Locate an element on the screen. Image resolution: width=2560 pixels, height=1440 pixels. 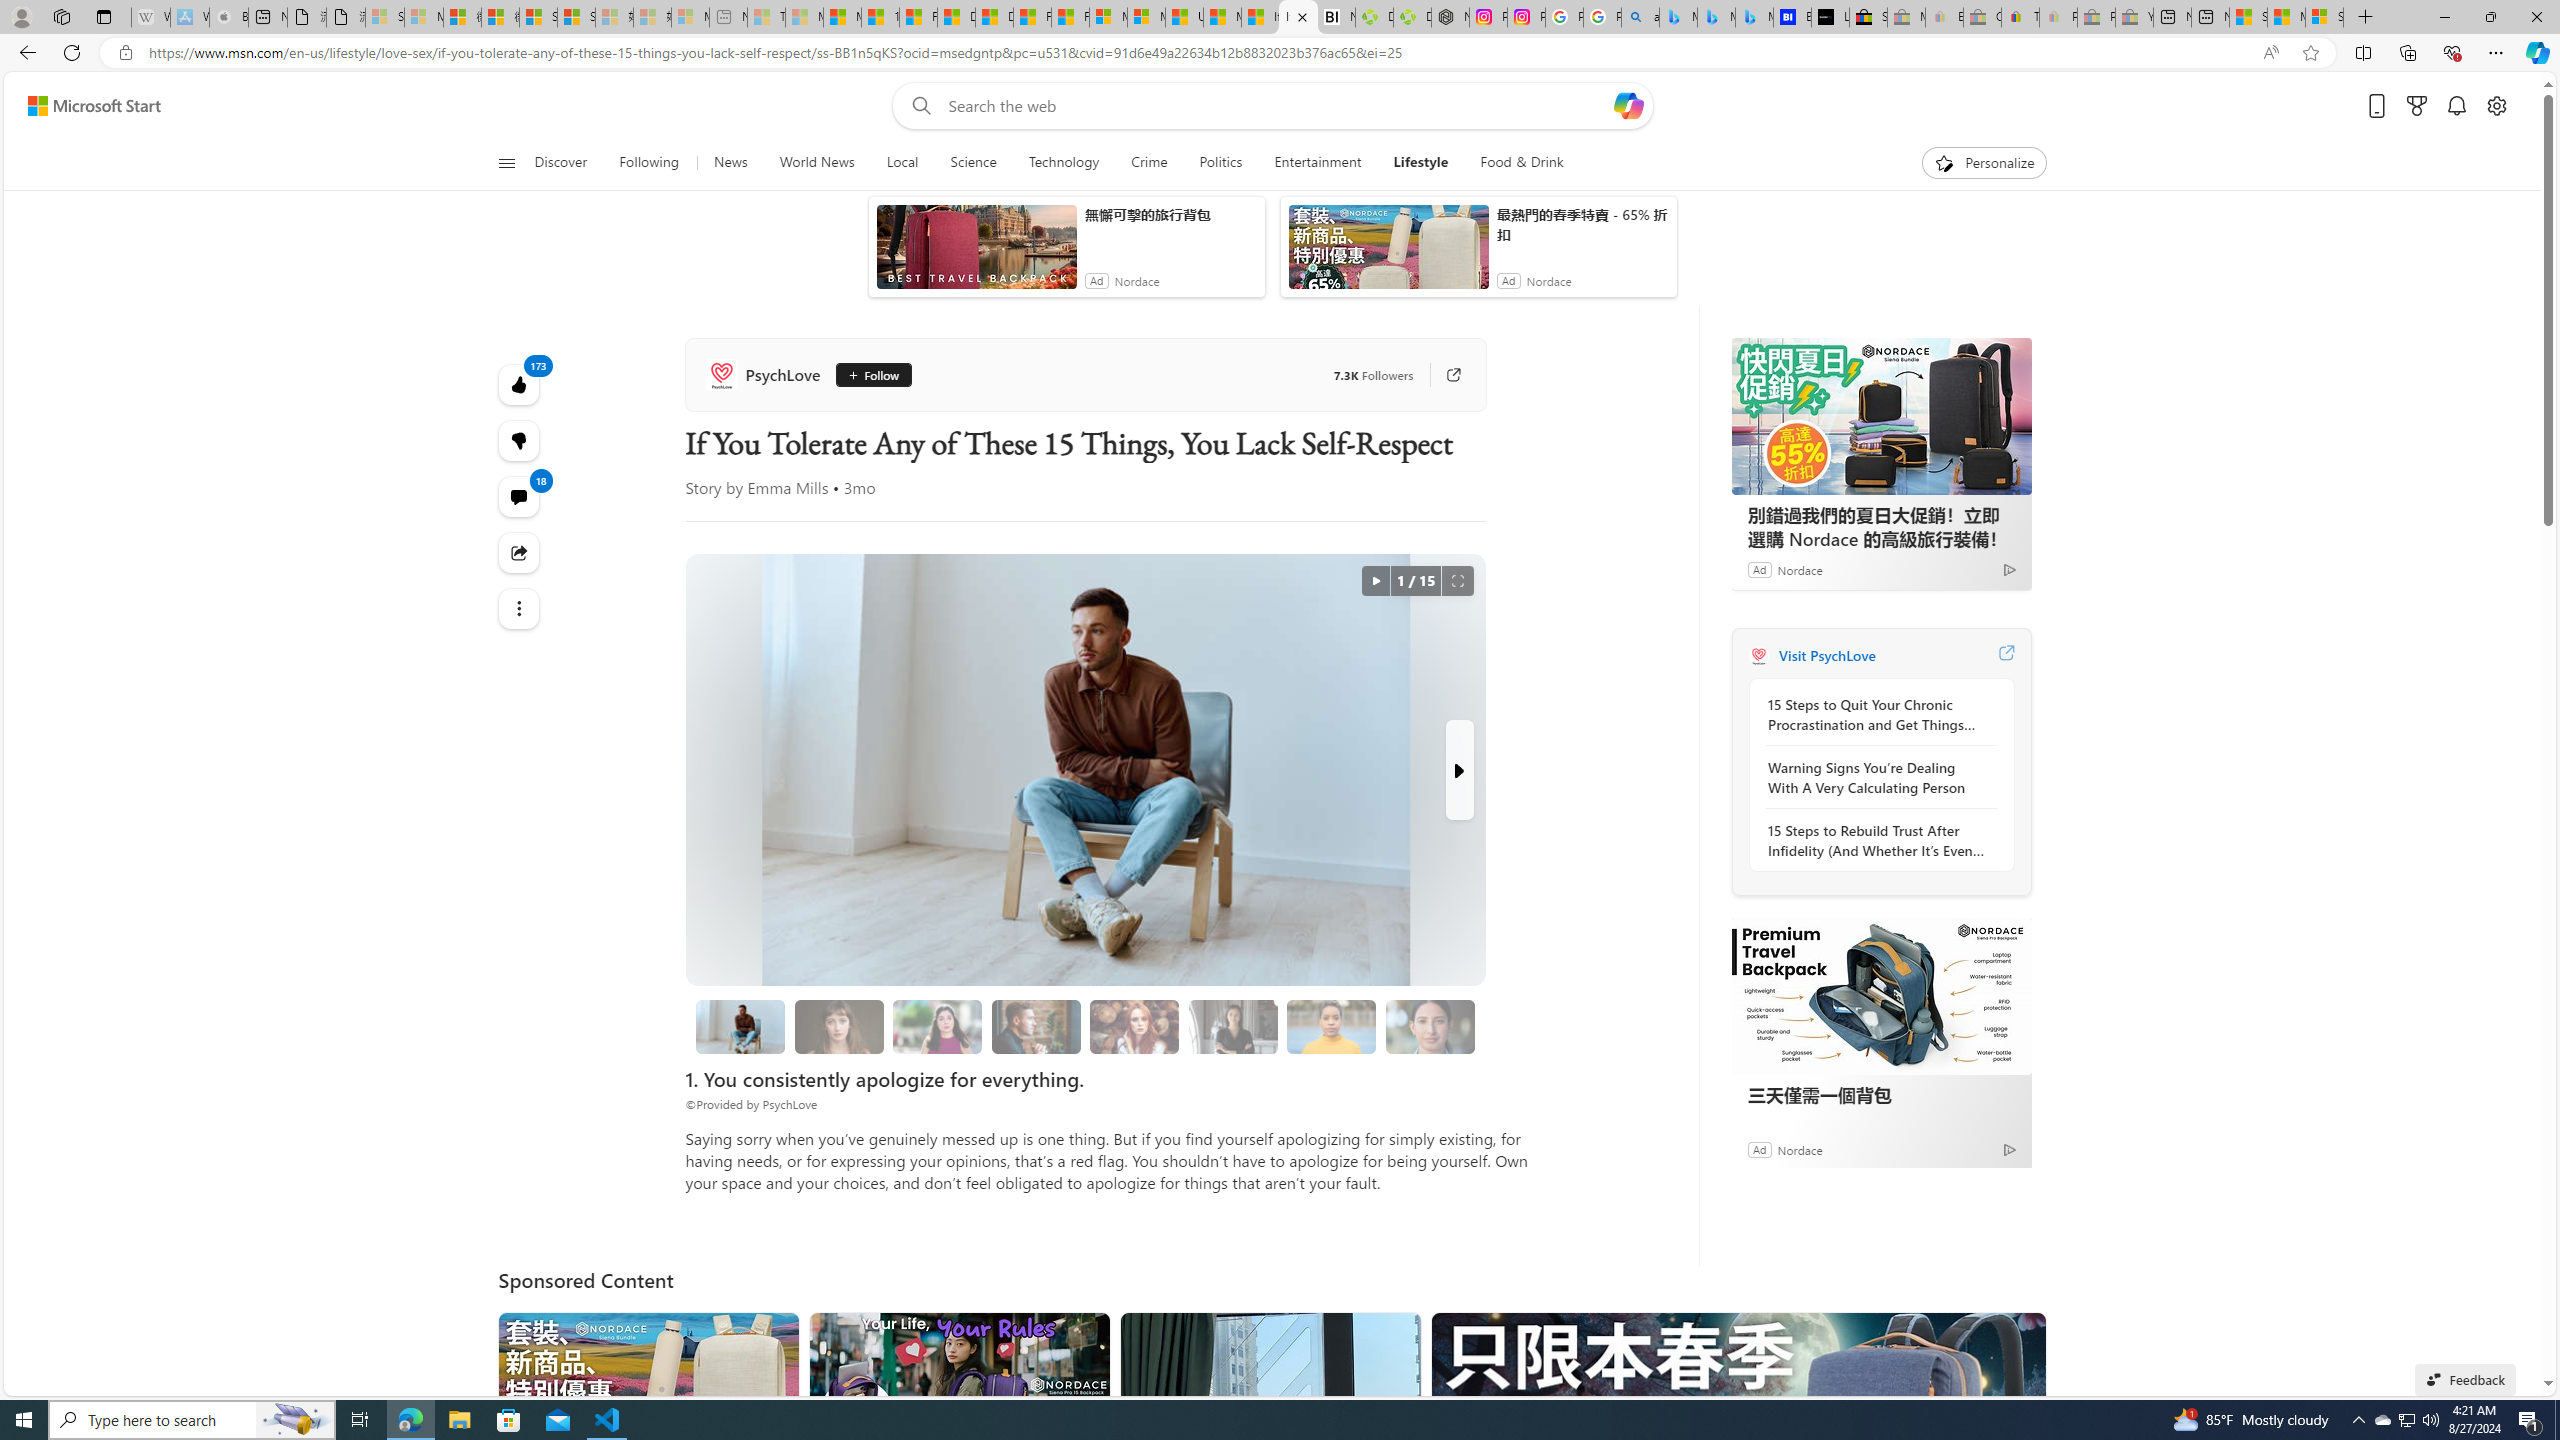
Food and Drink - MSN is located at coordinates (918, 17).